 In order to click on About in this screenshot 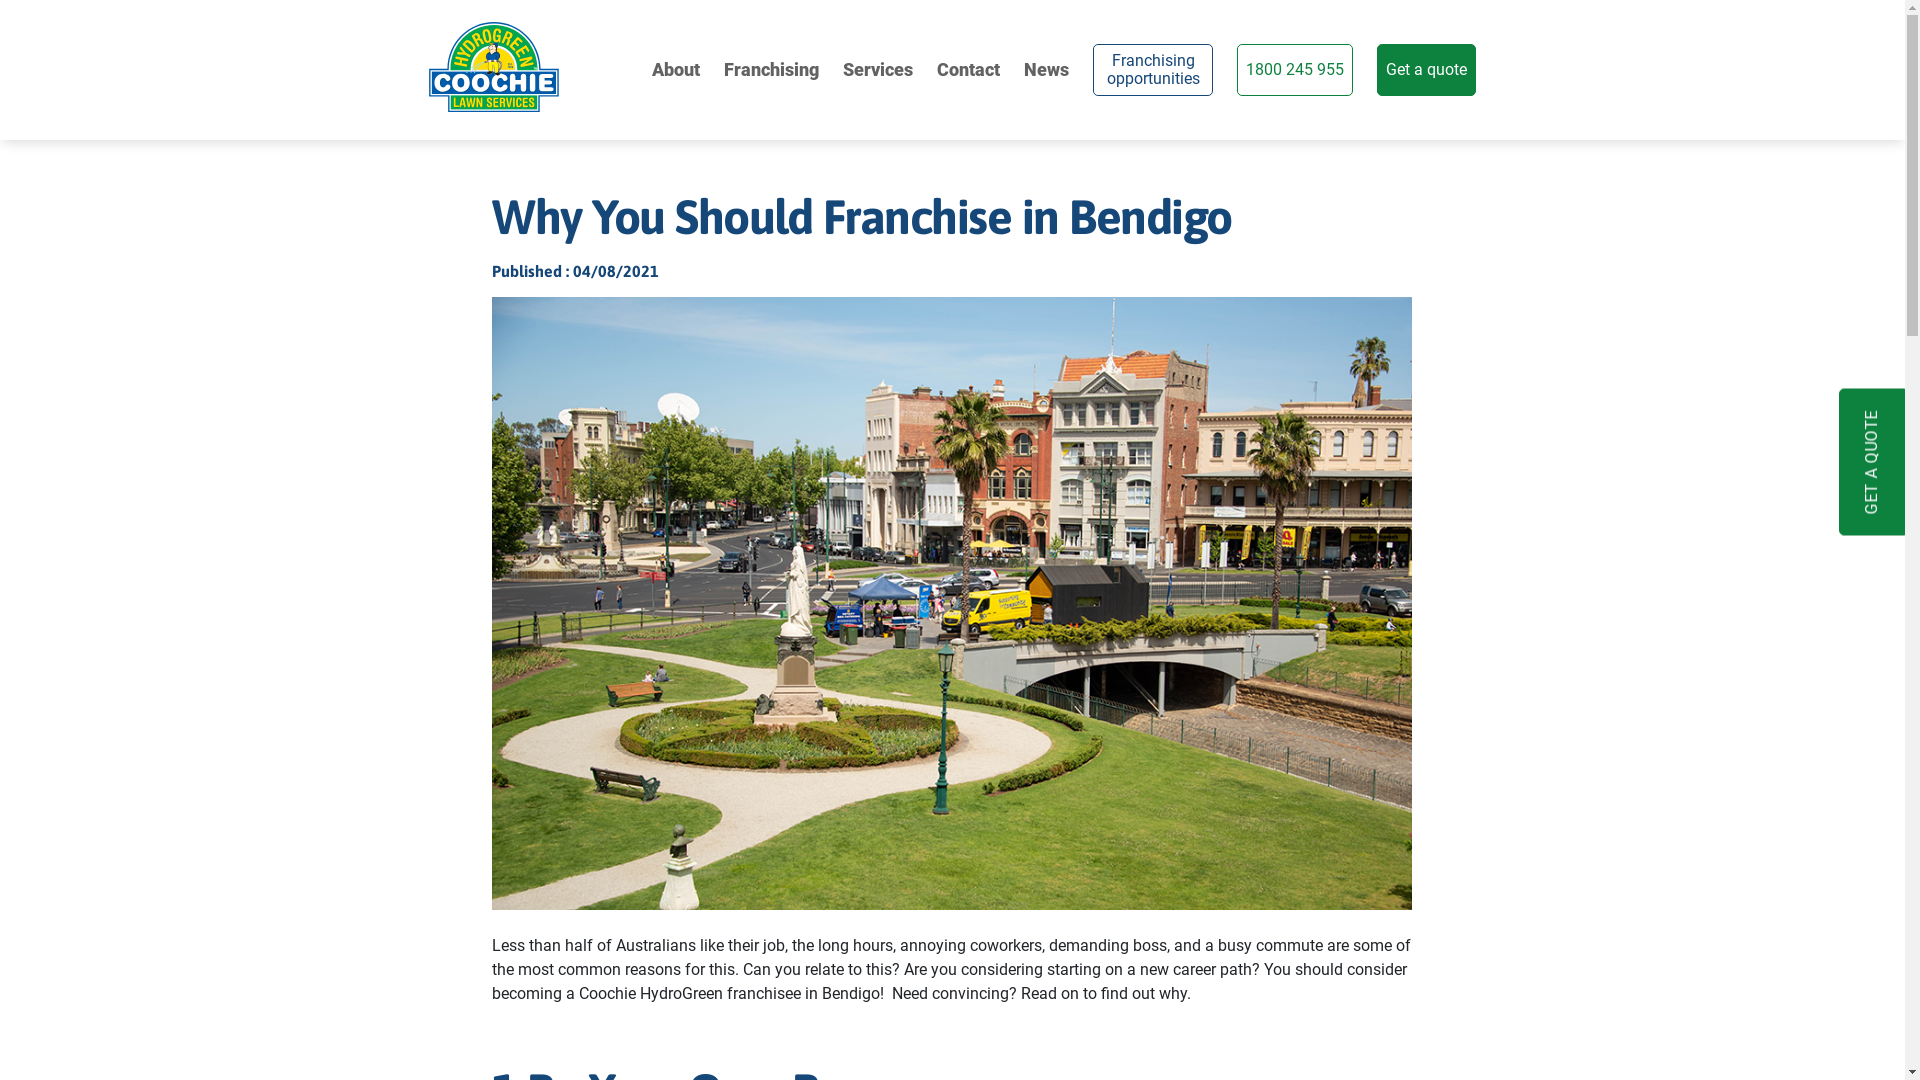, I will do `click(676, 70)`.